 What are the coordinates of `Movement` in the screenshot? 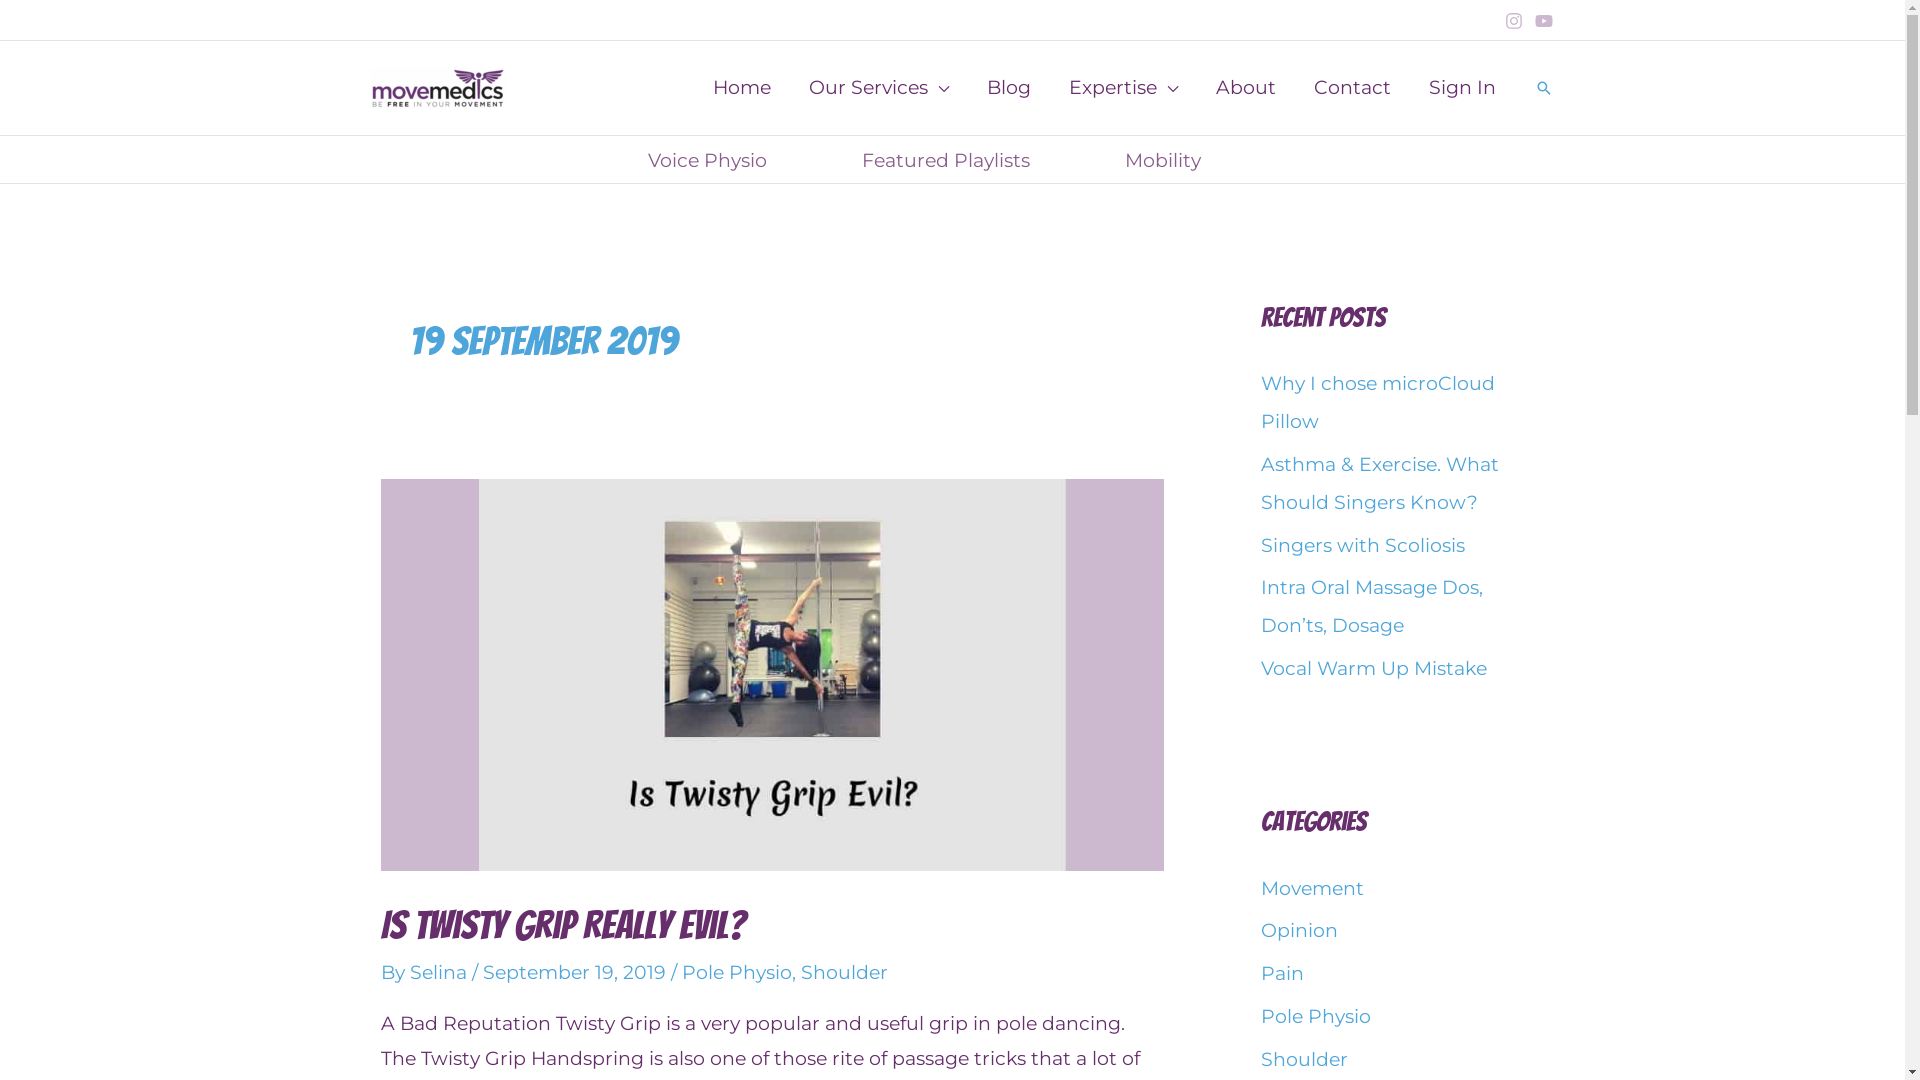 It's located at (1312, 888).